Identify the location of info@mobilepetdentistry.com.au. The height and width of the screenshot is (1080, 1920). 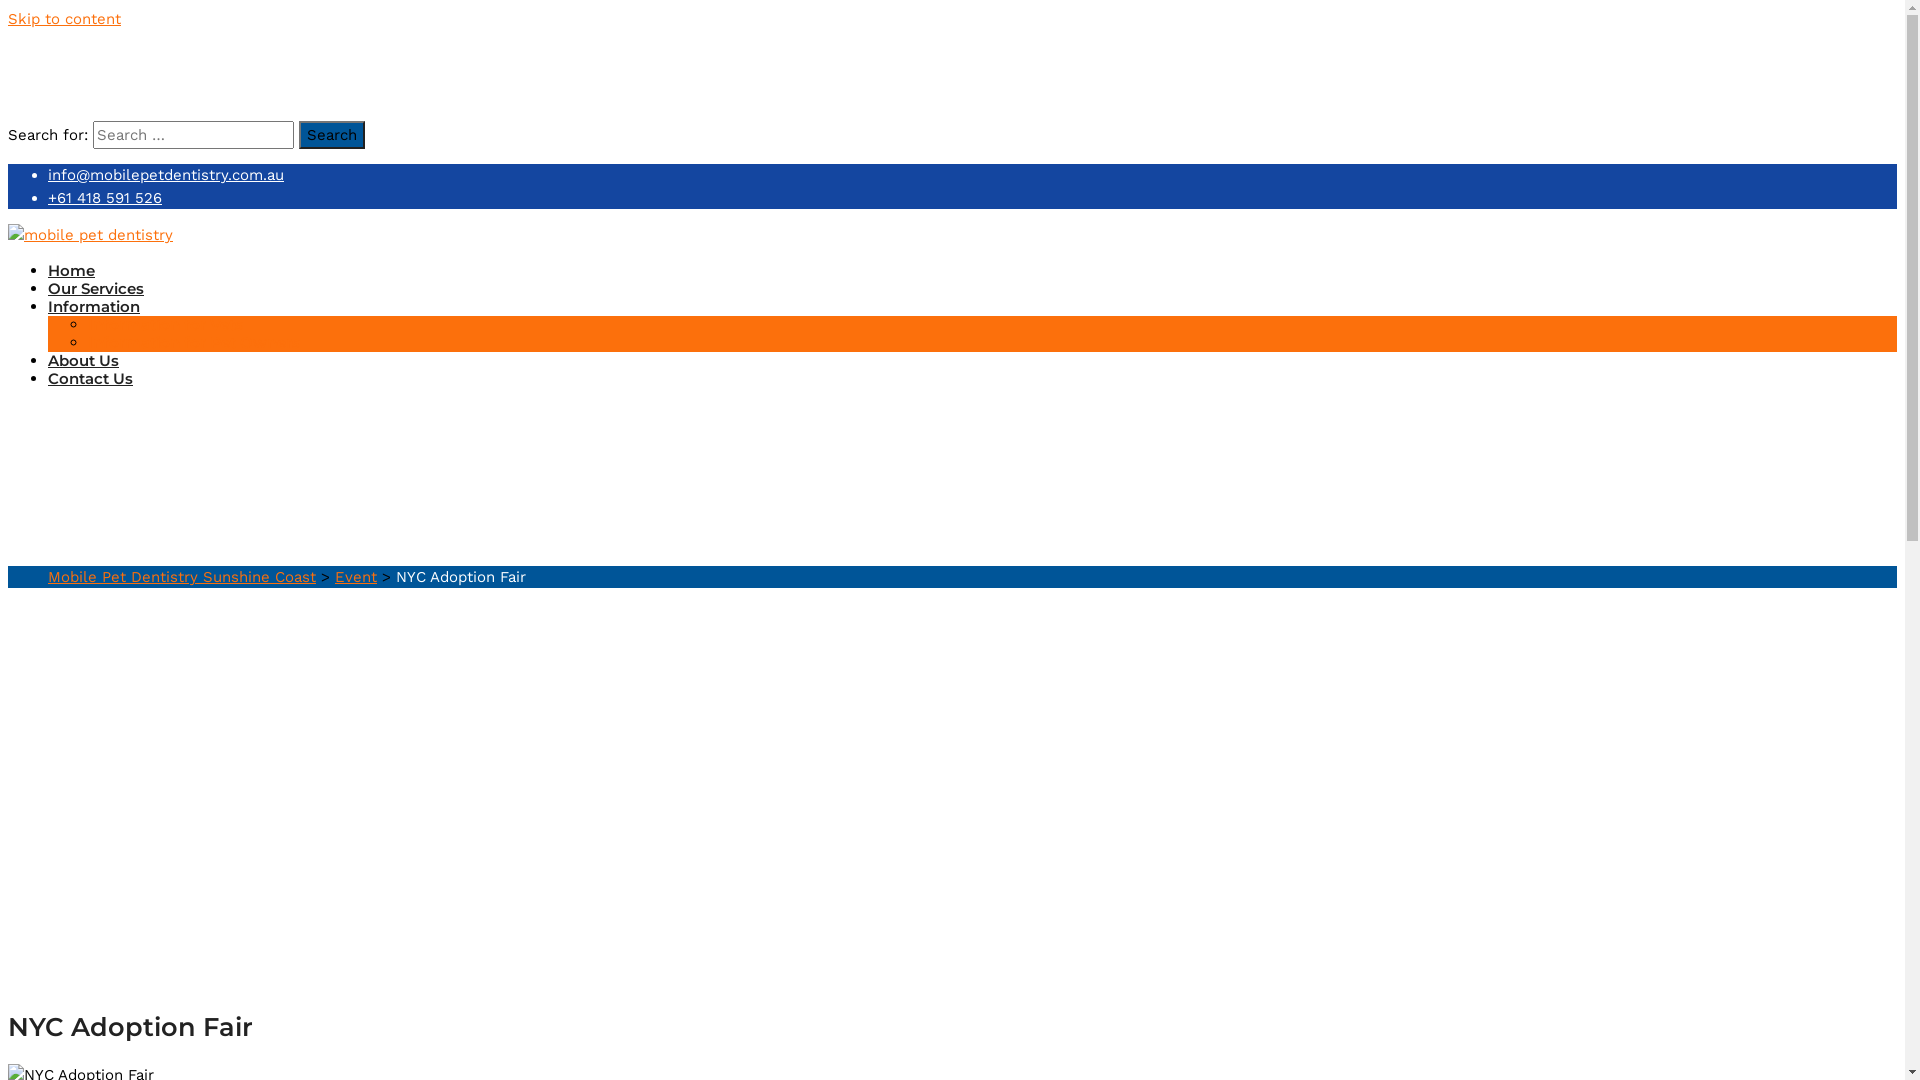
(166, 175).